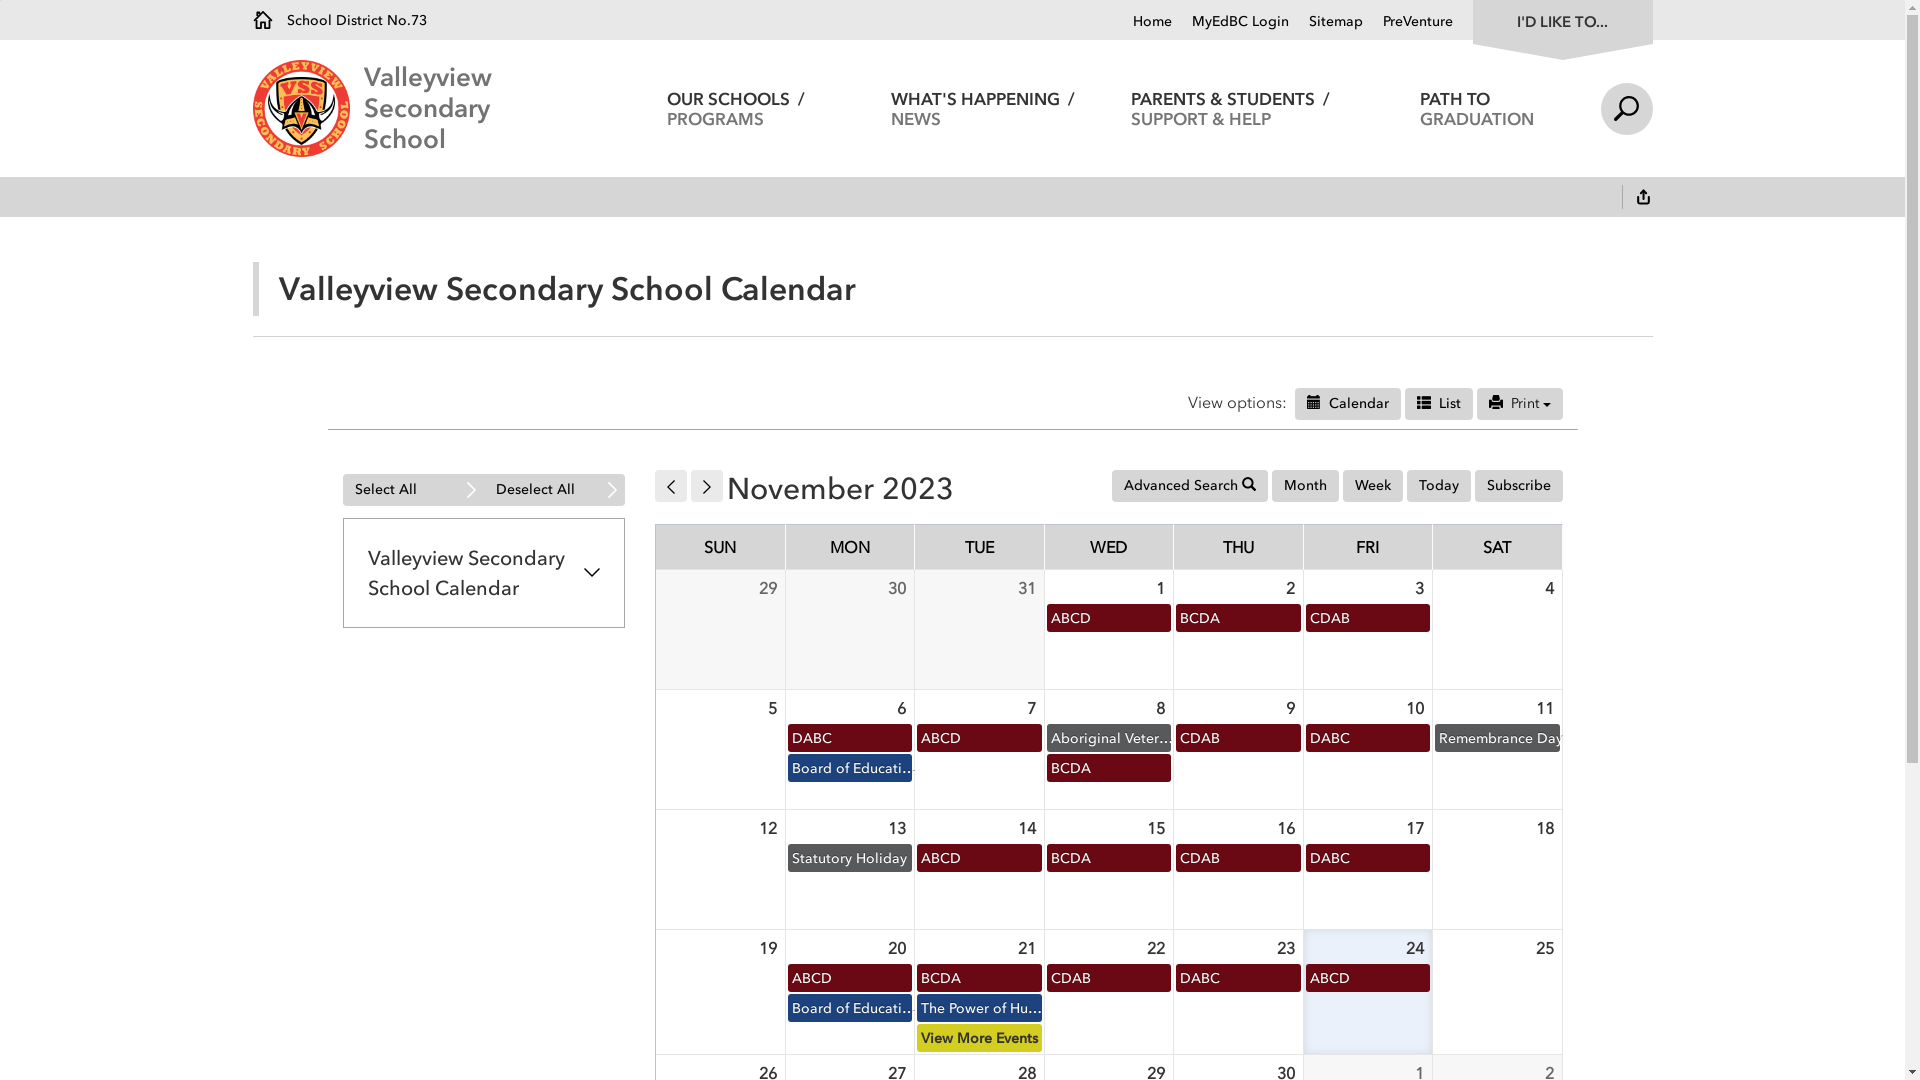  Describe the element at coordinates (1238, 618) in the screenshot. I see `BCDA` at that location.